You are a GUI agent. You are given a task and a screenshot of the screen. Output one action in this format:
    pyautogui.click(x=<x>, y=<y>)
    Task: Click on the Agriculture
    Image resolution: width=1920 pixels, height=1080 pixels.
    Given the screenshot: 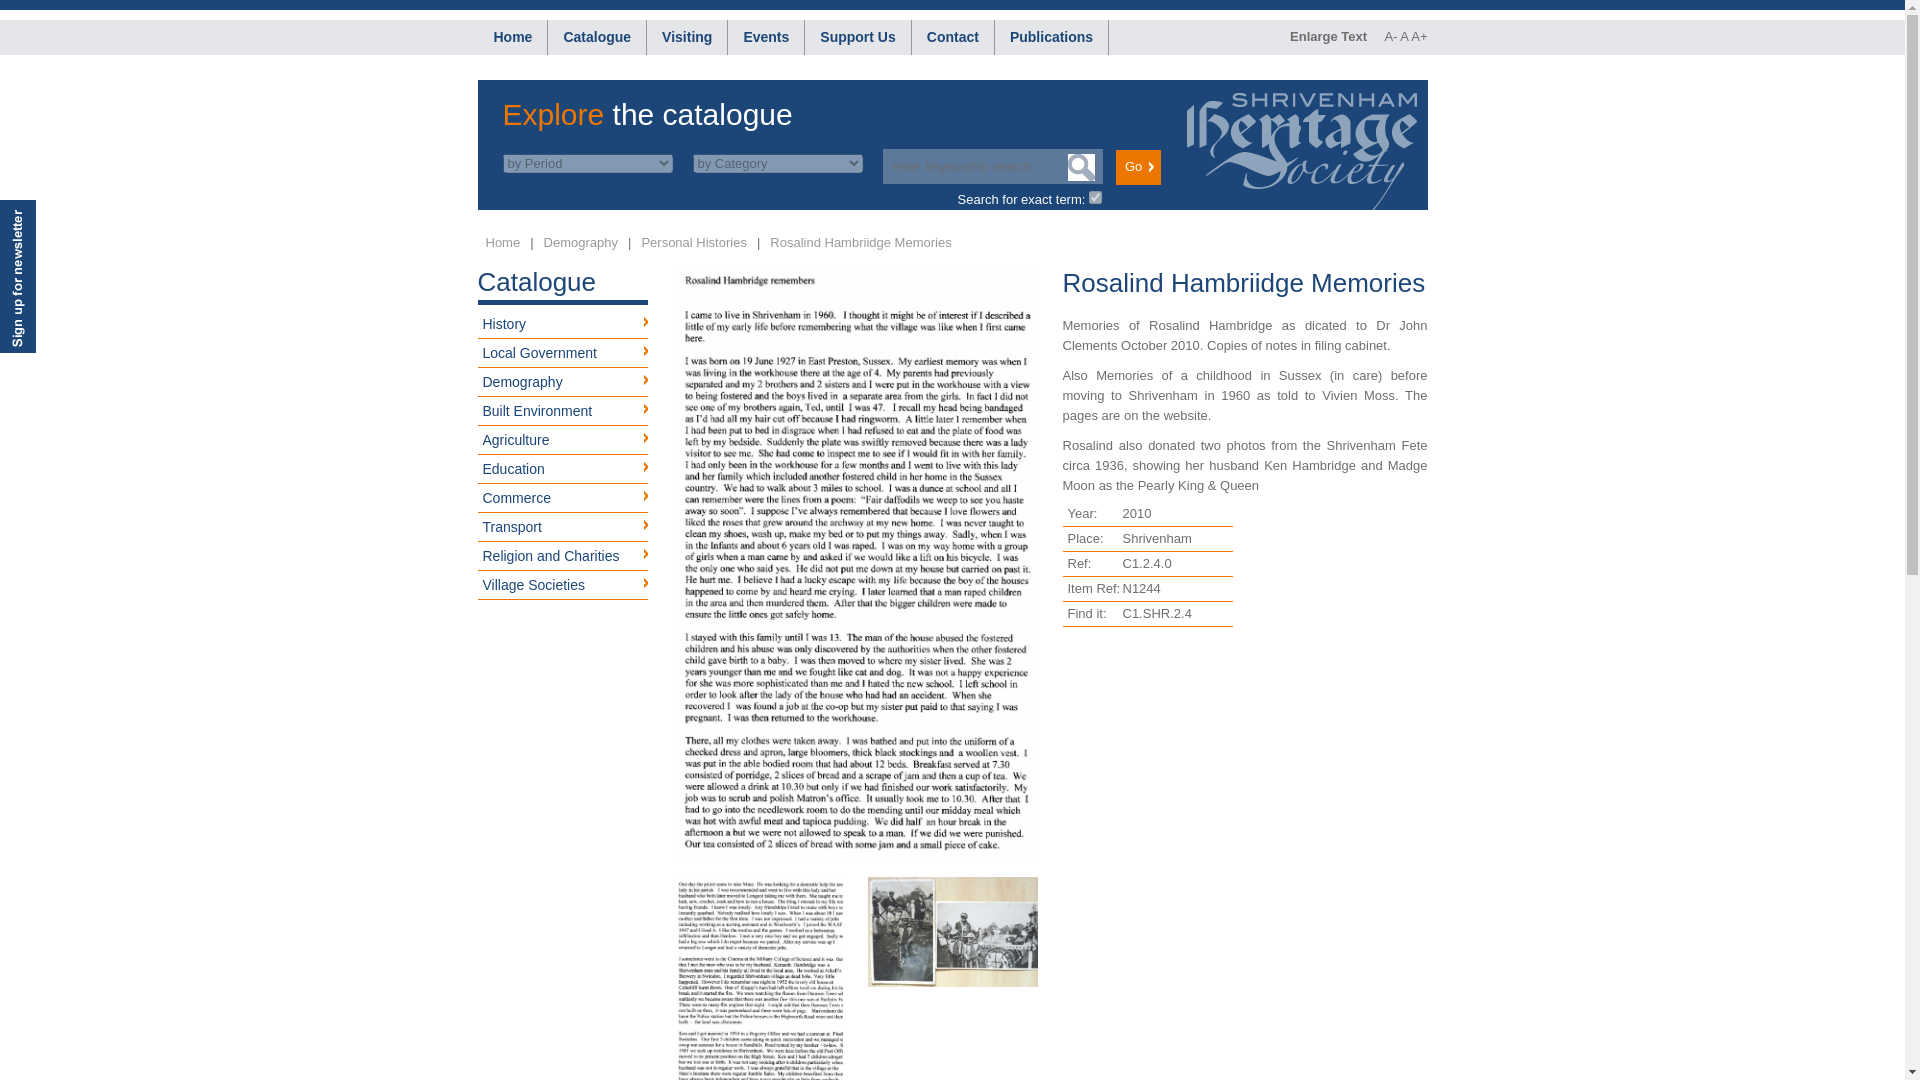 What is the action you would take?
    pyautogui.click(x=563, y=440)
    